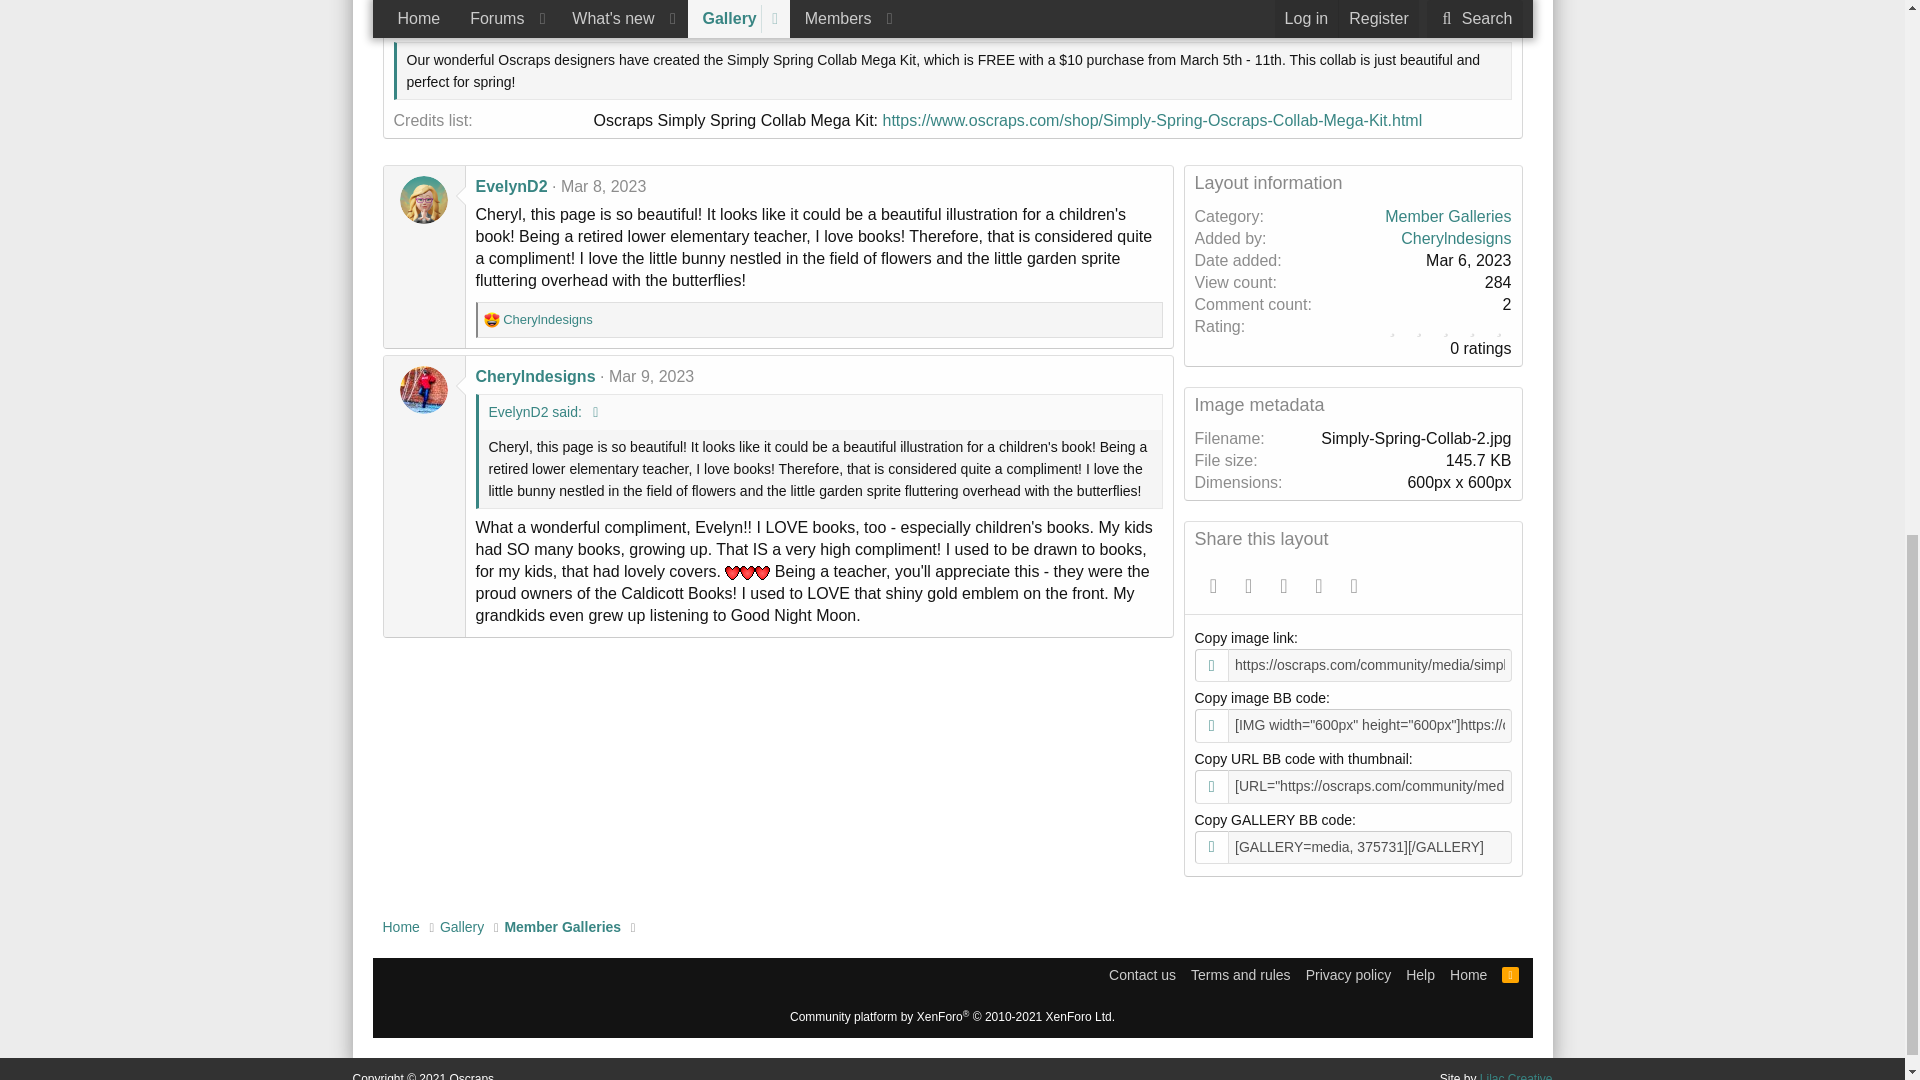 Image resolution: width=1920 pixels, height=1080 pixels. Describe the element at coordinates (491, 320) in the screenshot. I see `Love` at that location.